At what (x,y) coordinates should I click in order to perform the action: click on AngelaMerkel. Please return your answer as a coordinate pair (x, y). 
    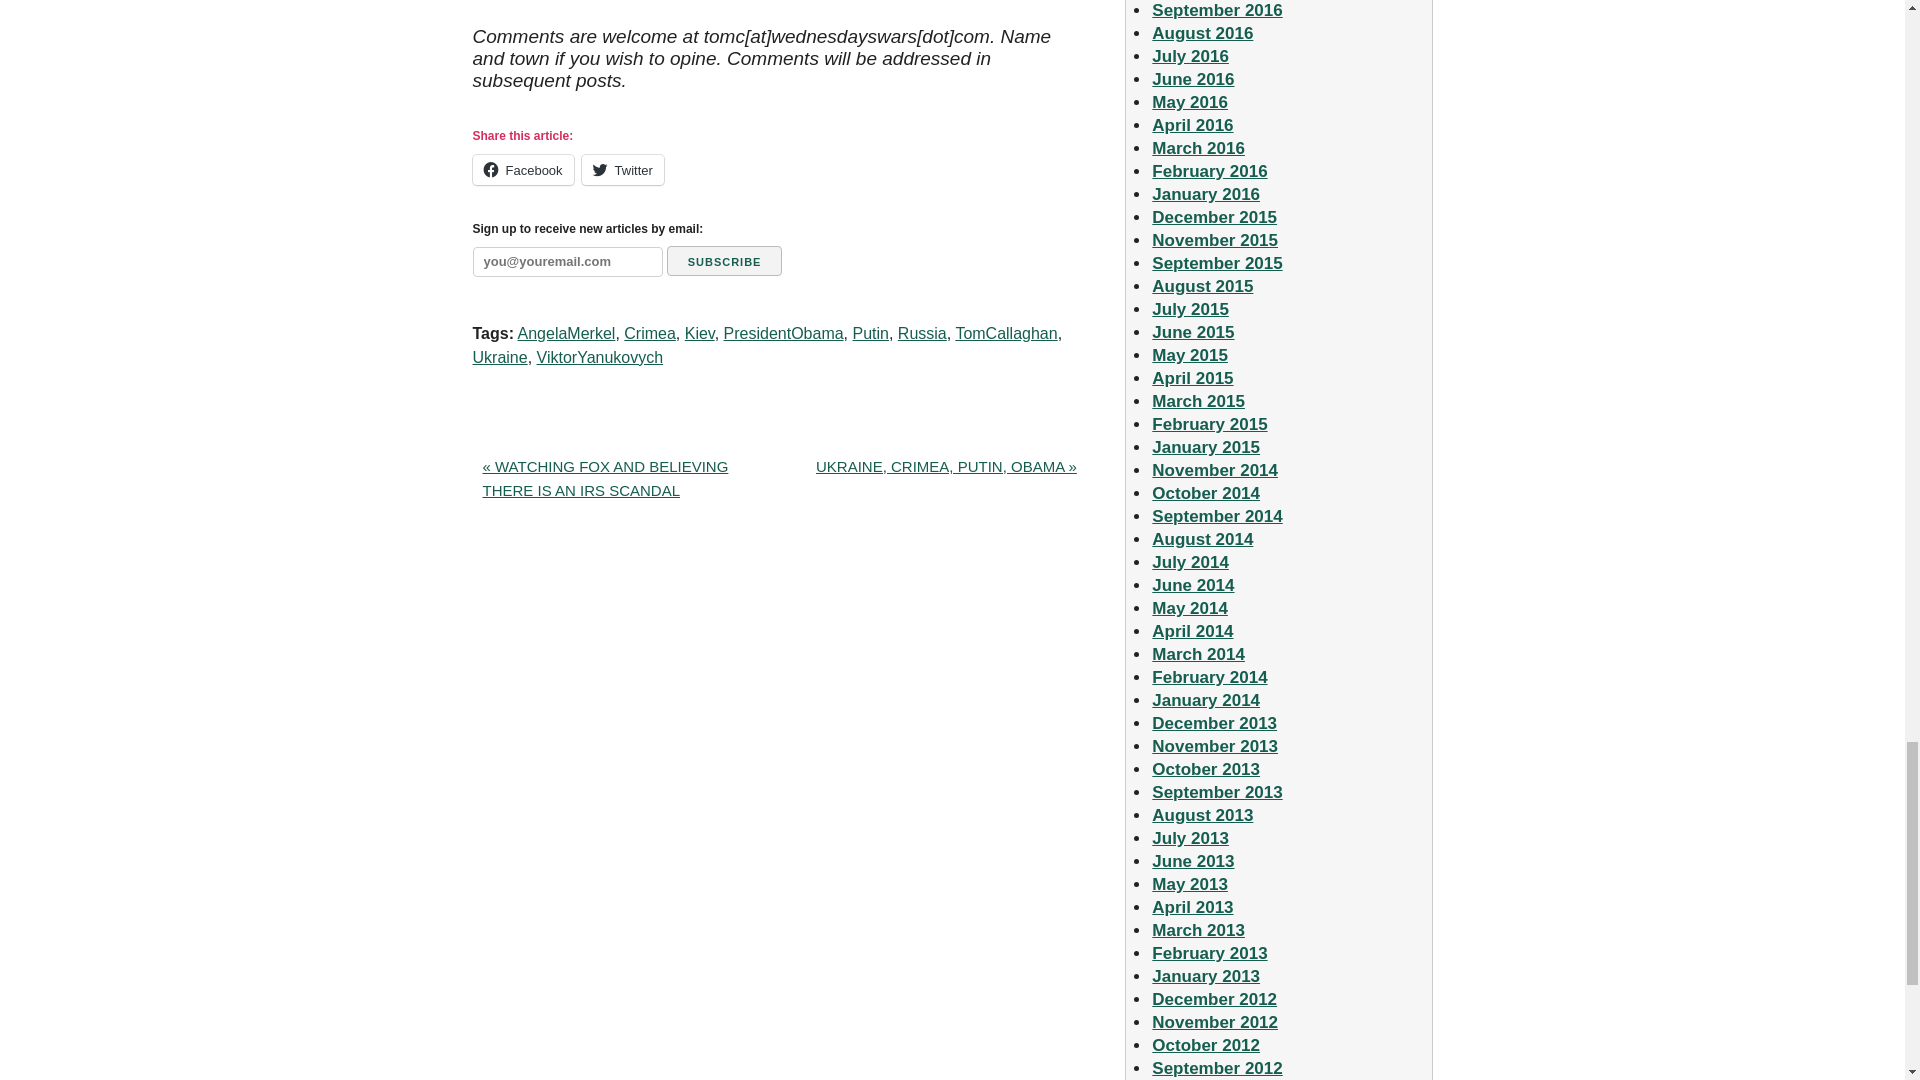
    Looking at the image, I should click on (567, 334).